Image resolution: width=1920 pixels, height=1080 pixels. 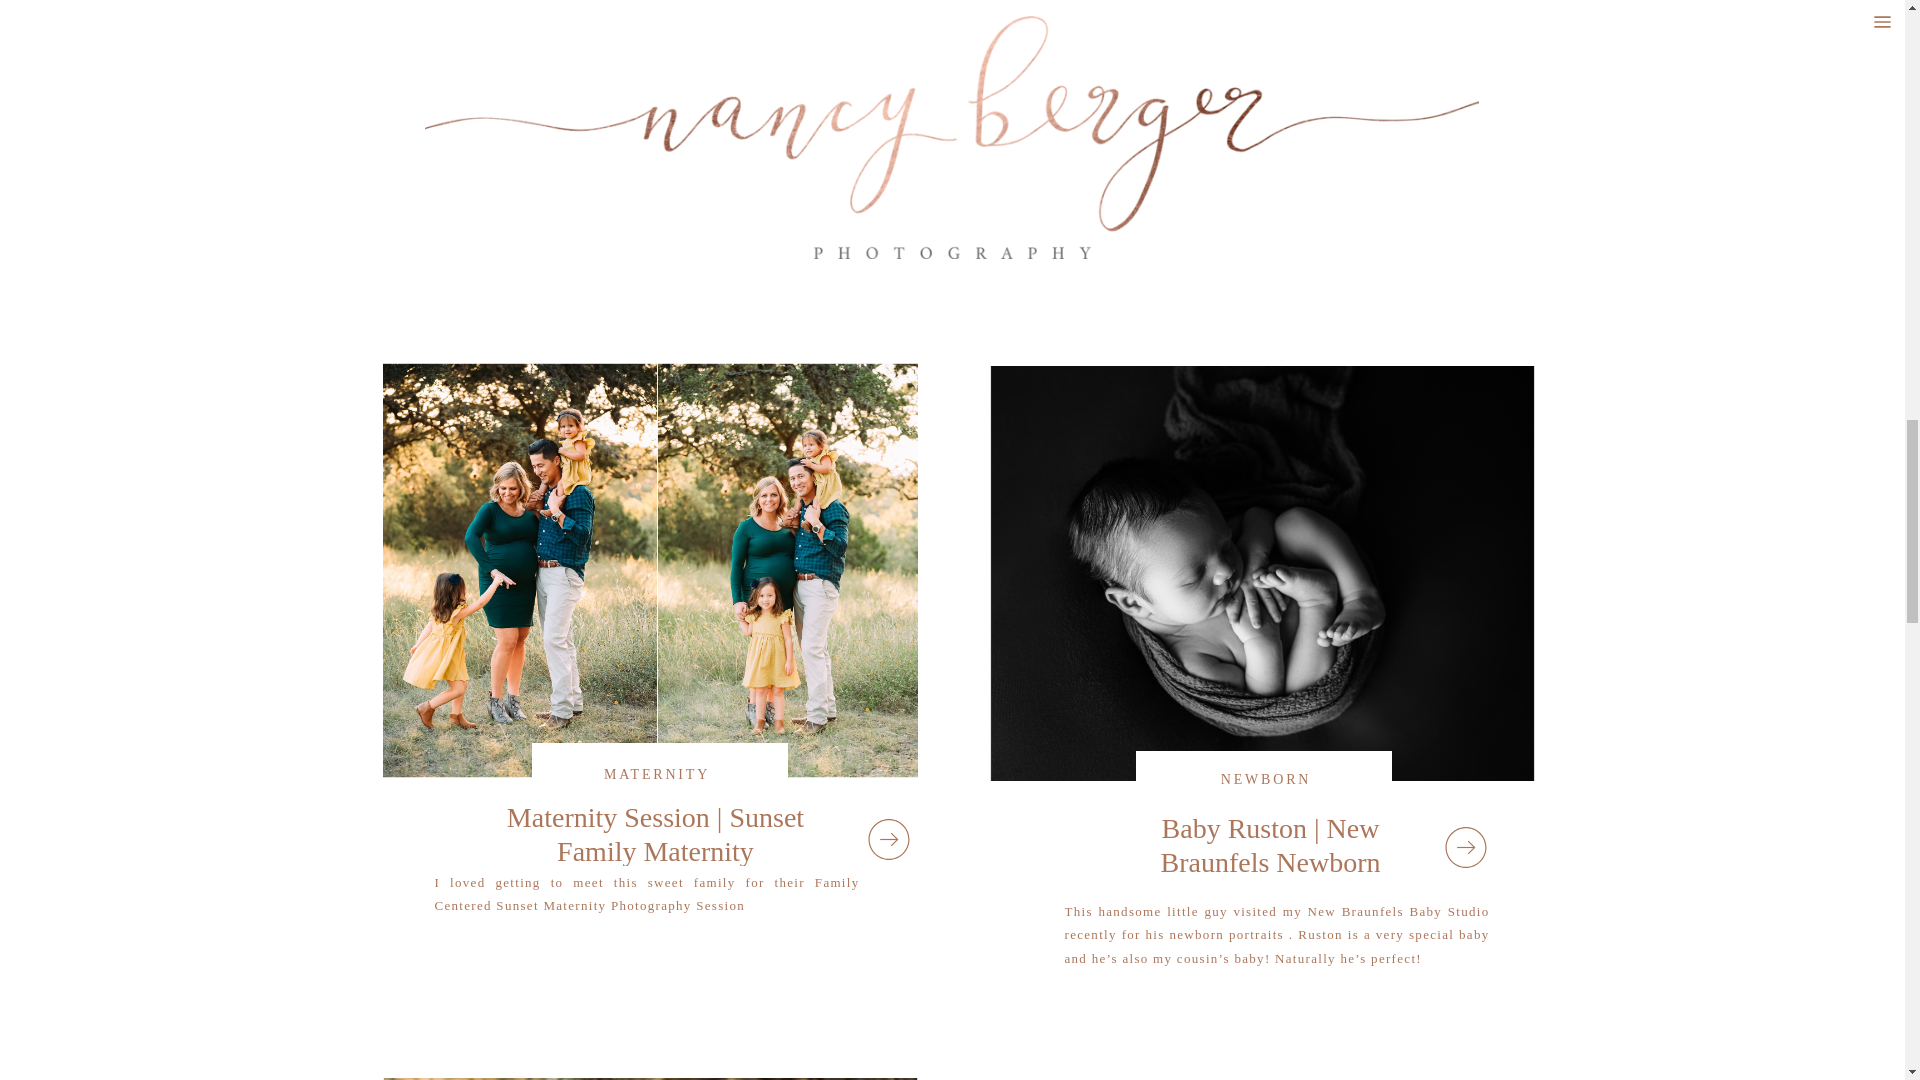 What do you see at coordinates (657, 58) in the screenshot?
I see `NEWBORN` at bounding box center [657, 58].